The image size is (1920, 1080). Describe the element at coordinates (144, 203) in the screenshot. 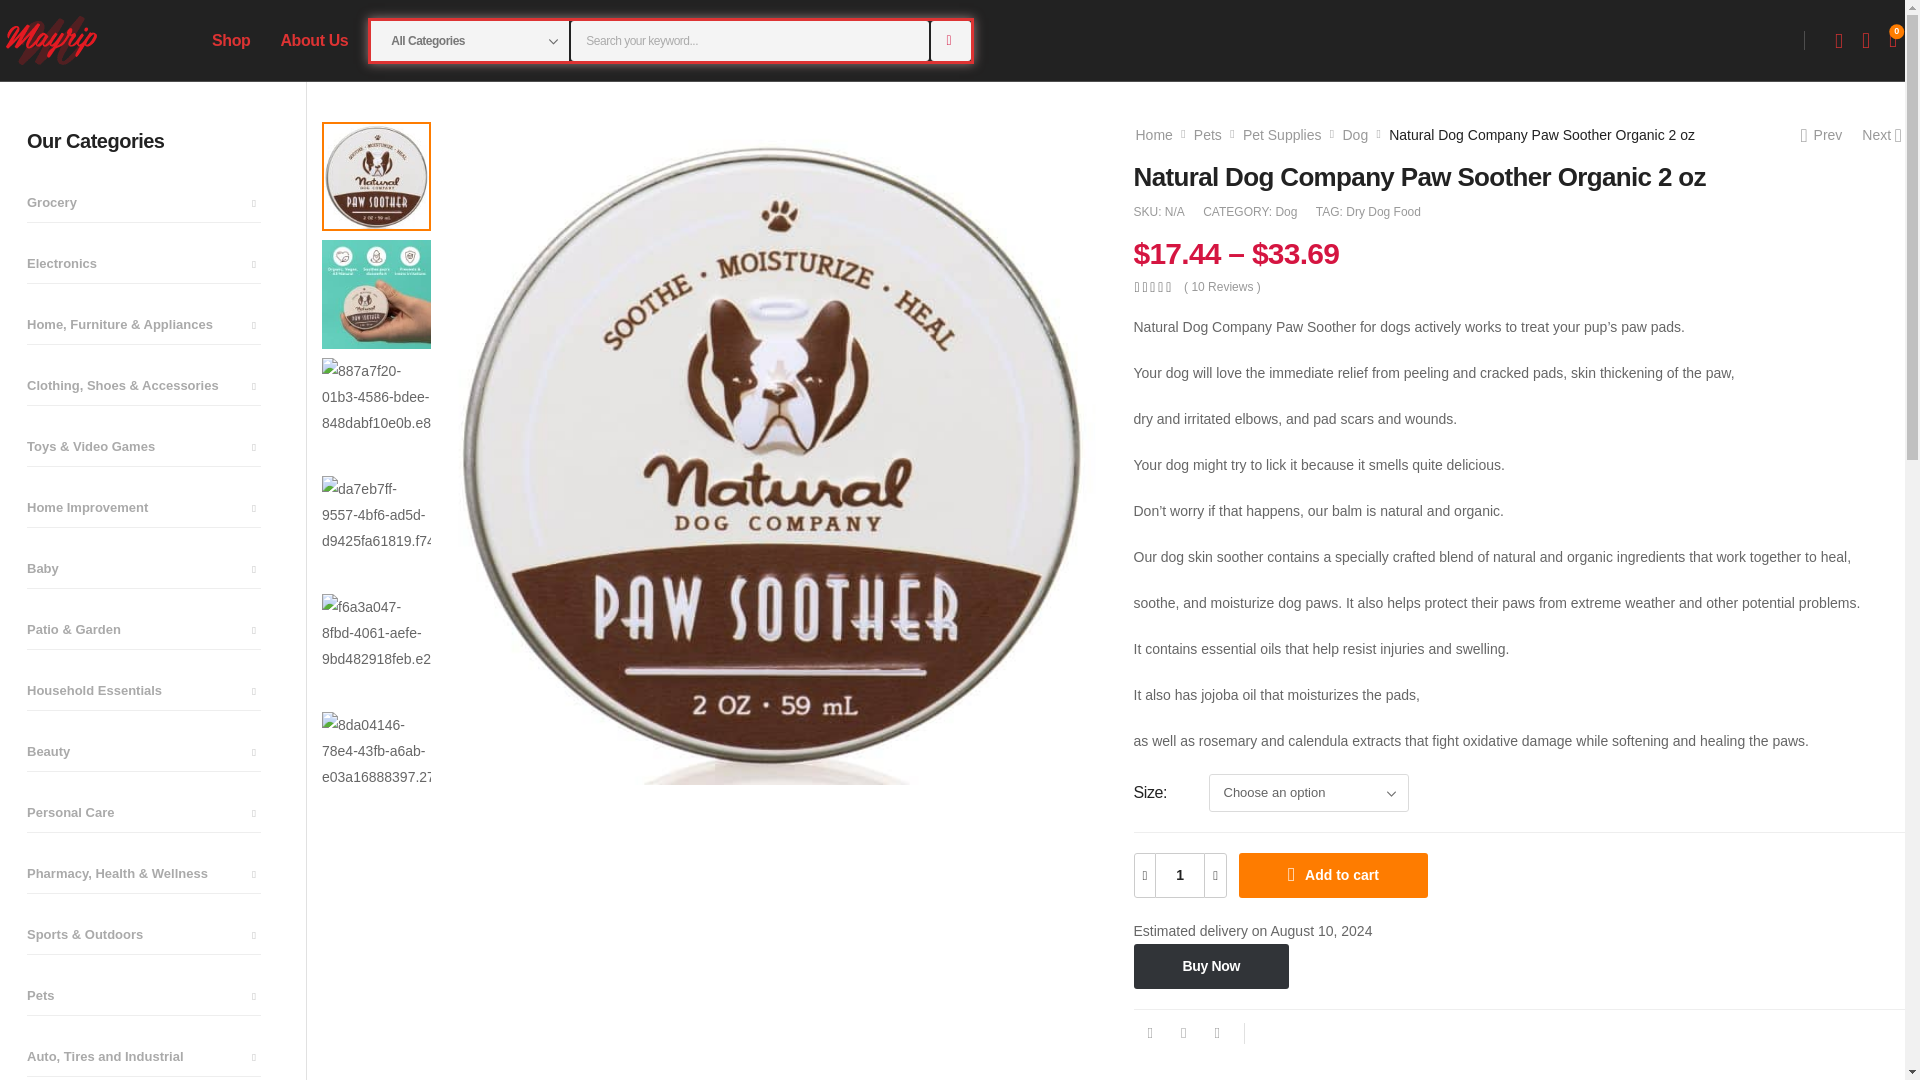

I see `Grocery` at that location.